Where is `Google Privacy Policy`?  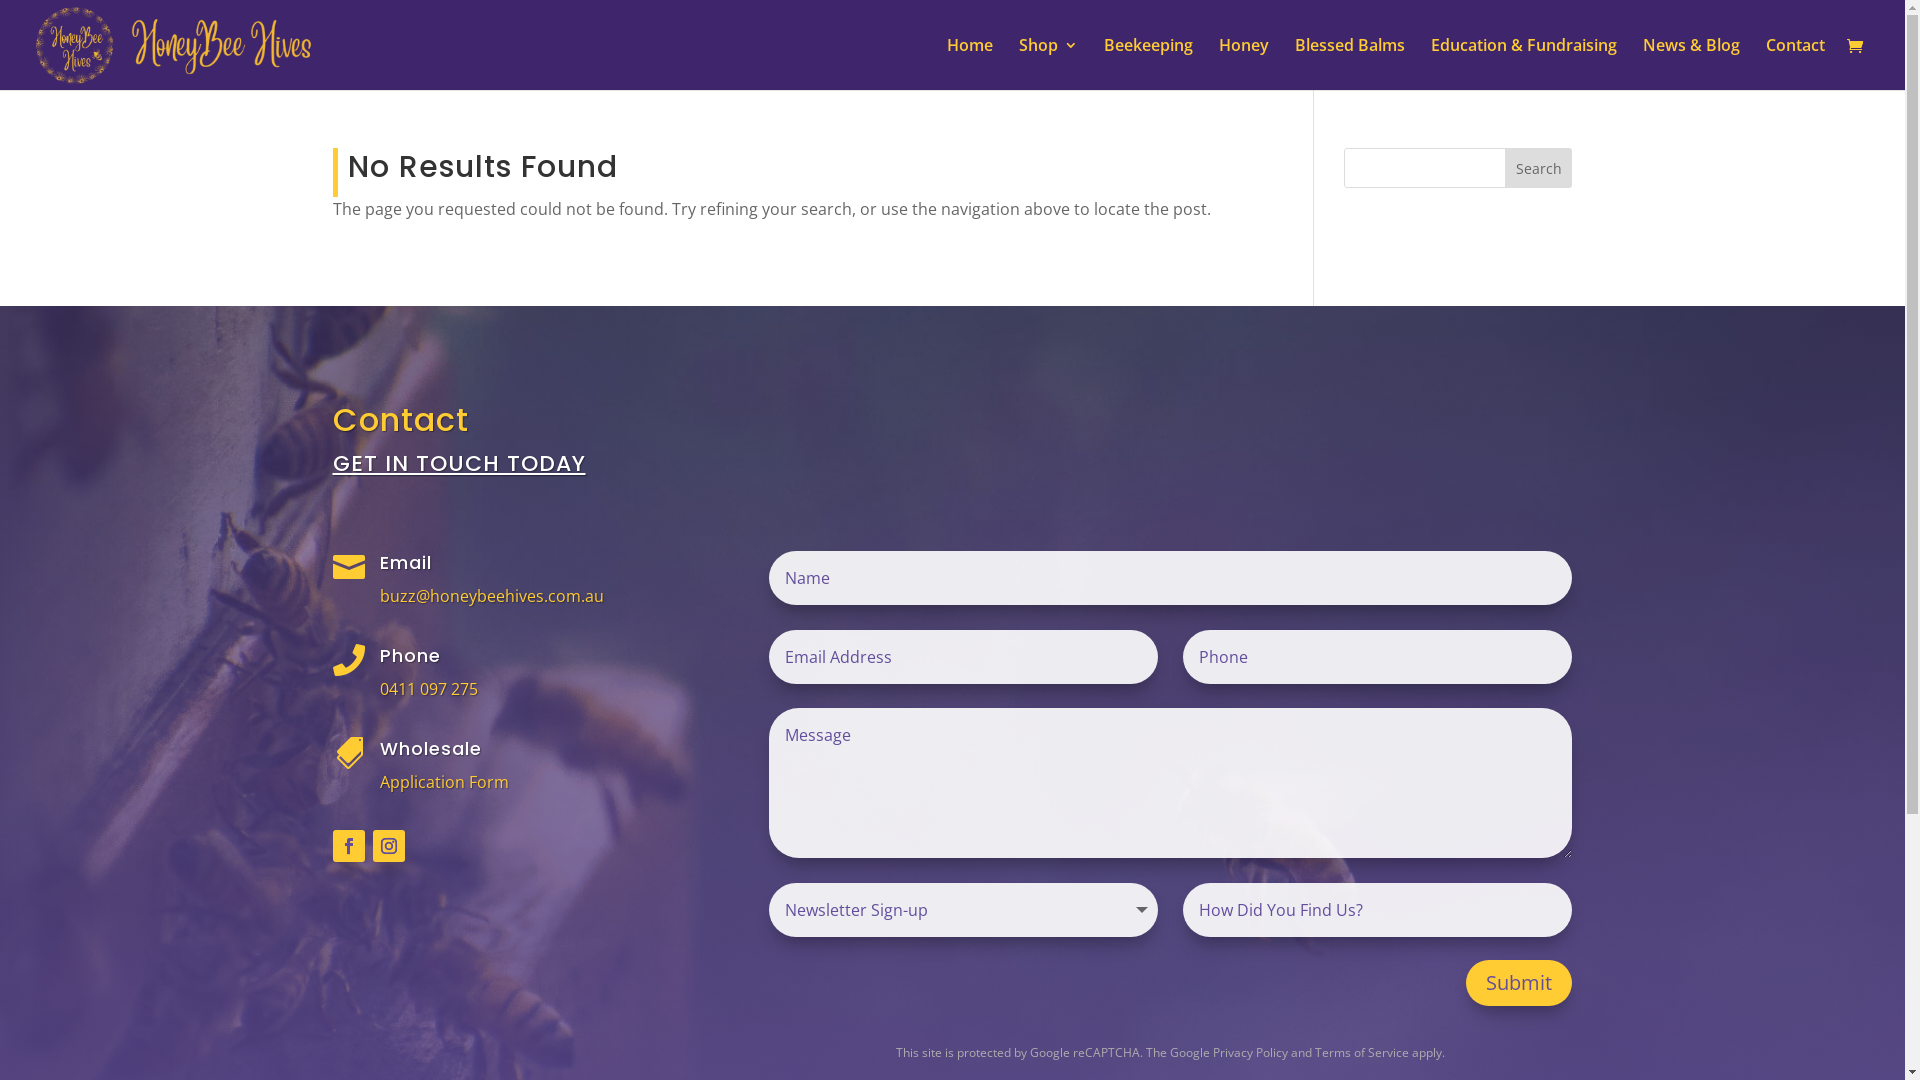 Google Privacy Policy is located at coordinates (1229, 1052).